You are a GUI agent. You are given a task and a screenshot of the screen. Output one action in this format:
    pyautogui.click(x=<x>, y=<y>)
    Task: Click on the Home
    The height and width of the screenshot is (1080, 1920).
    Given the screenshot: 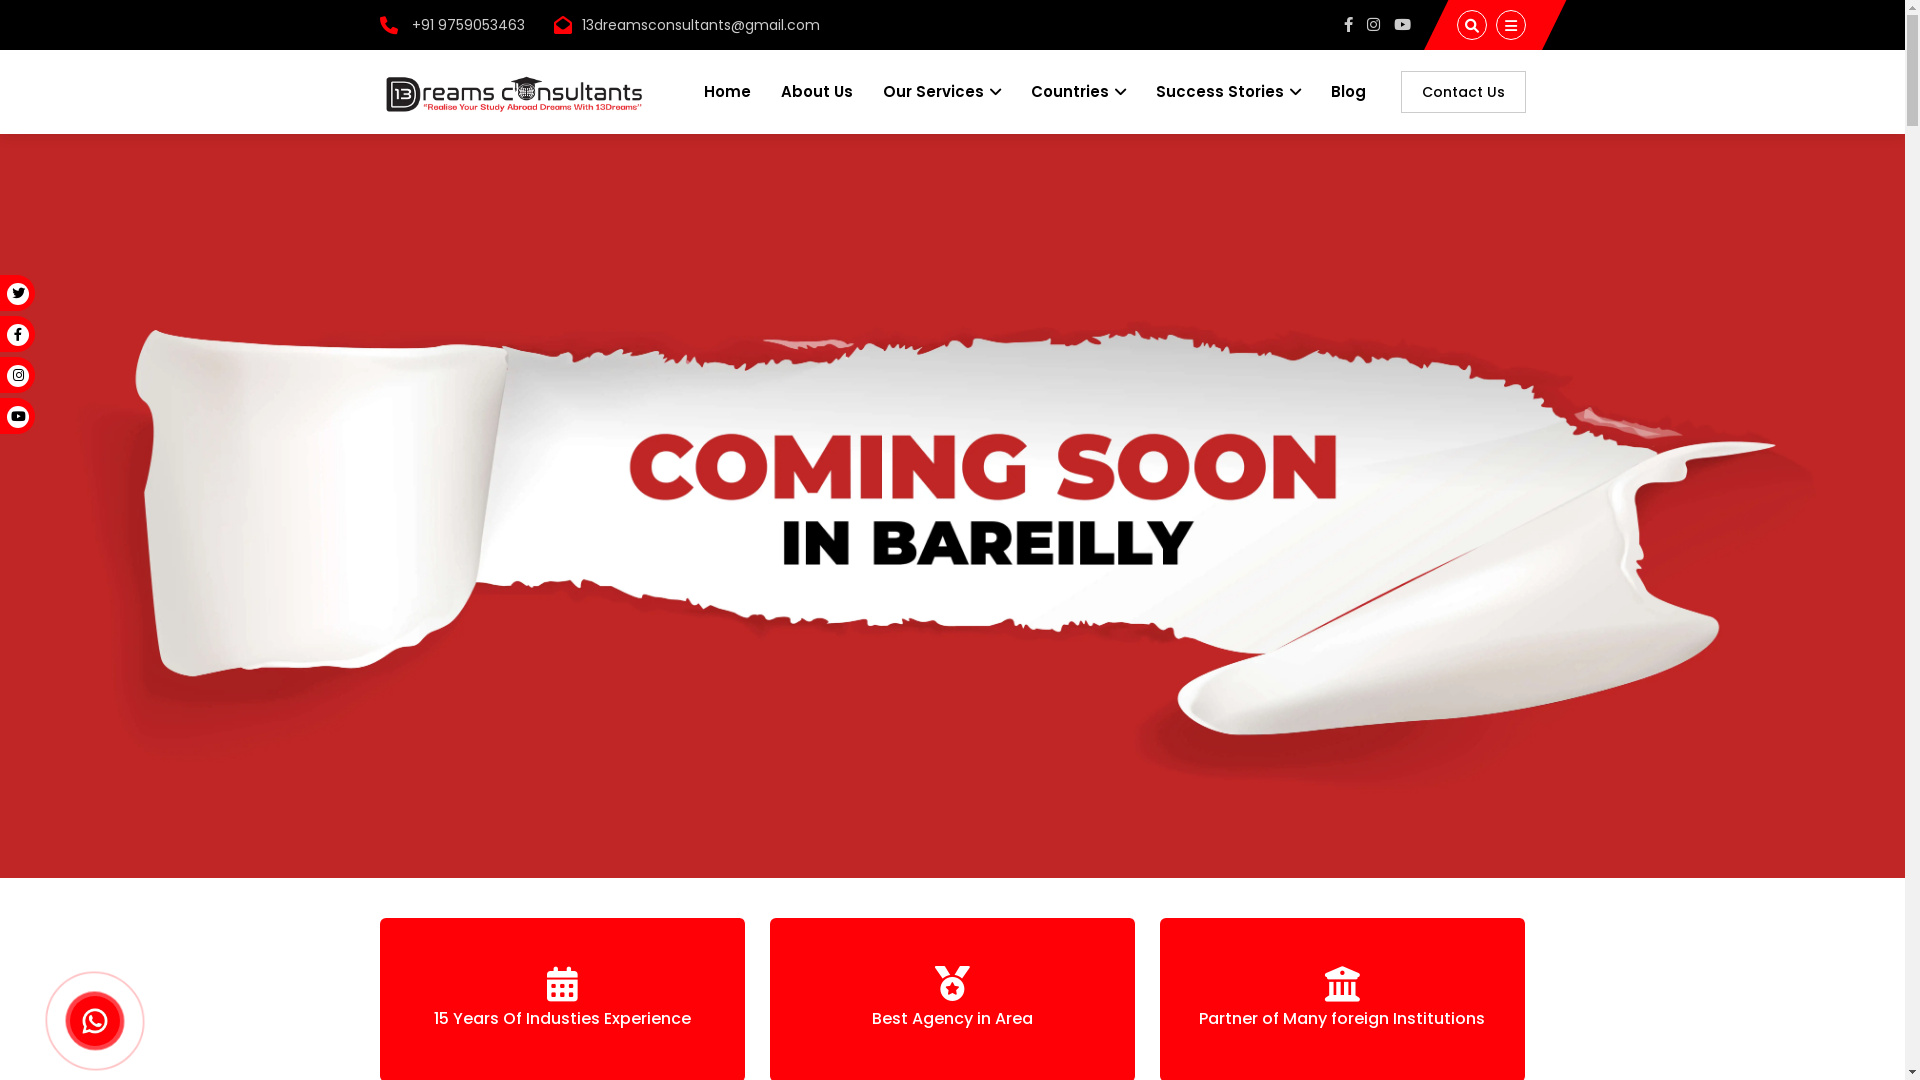 What is the action you would take?
    pyautogui.click(x=728, y=92)
    